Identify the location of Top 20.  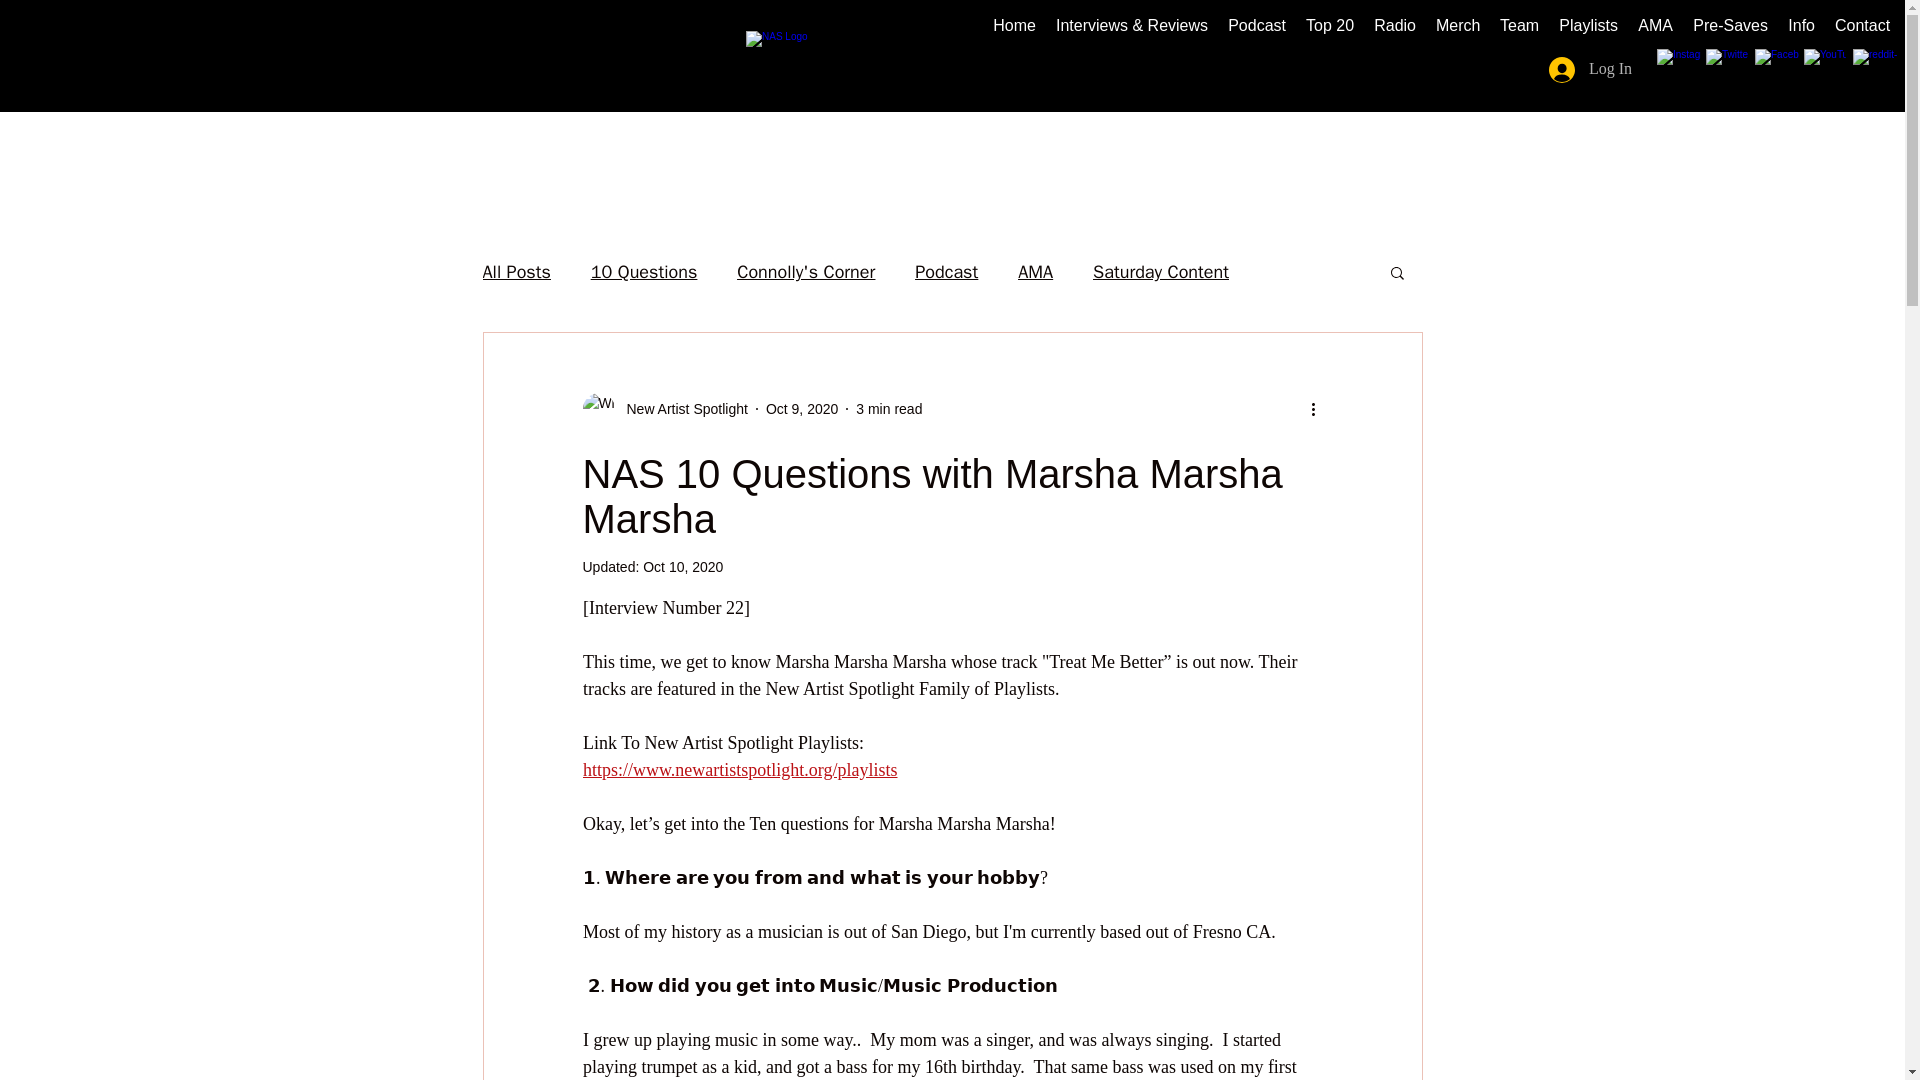
(1330, 26).